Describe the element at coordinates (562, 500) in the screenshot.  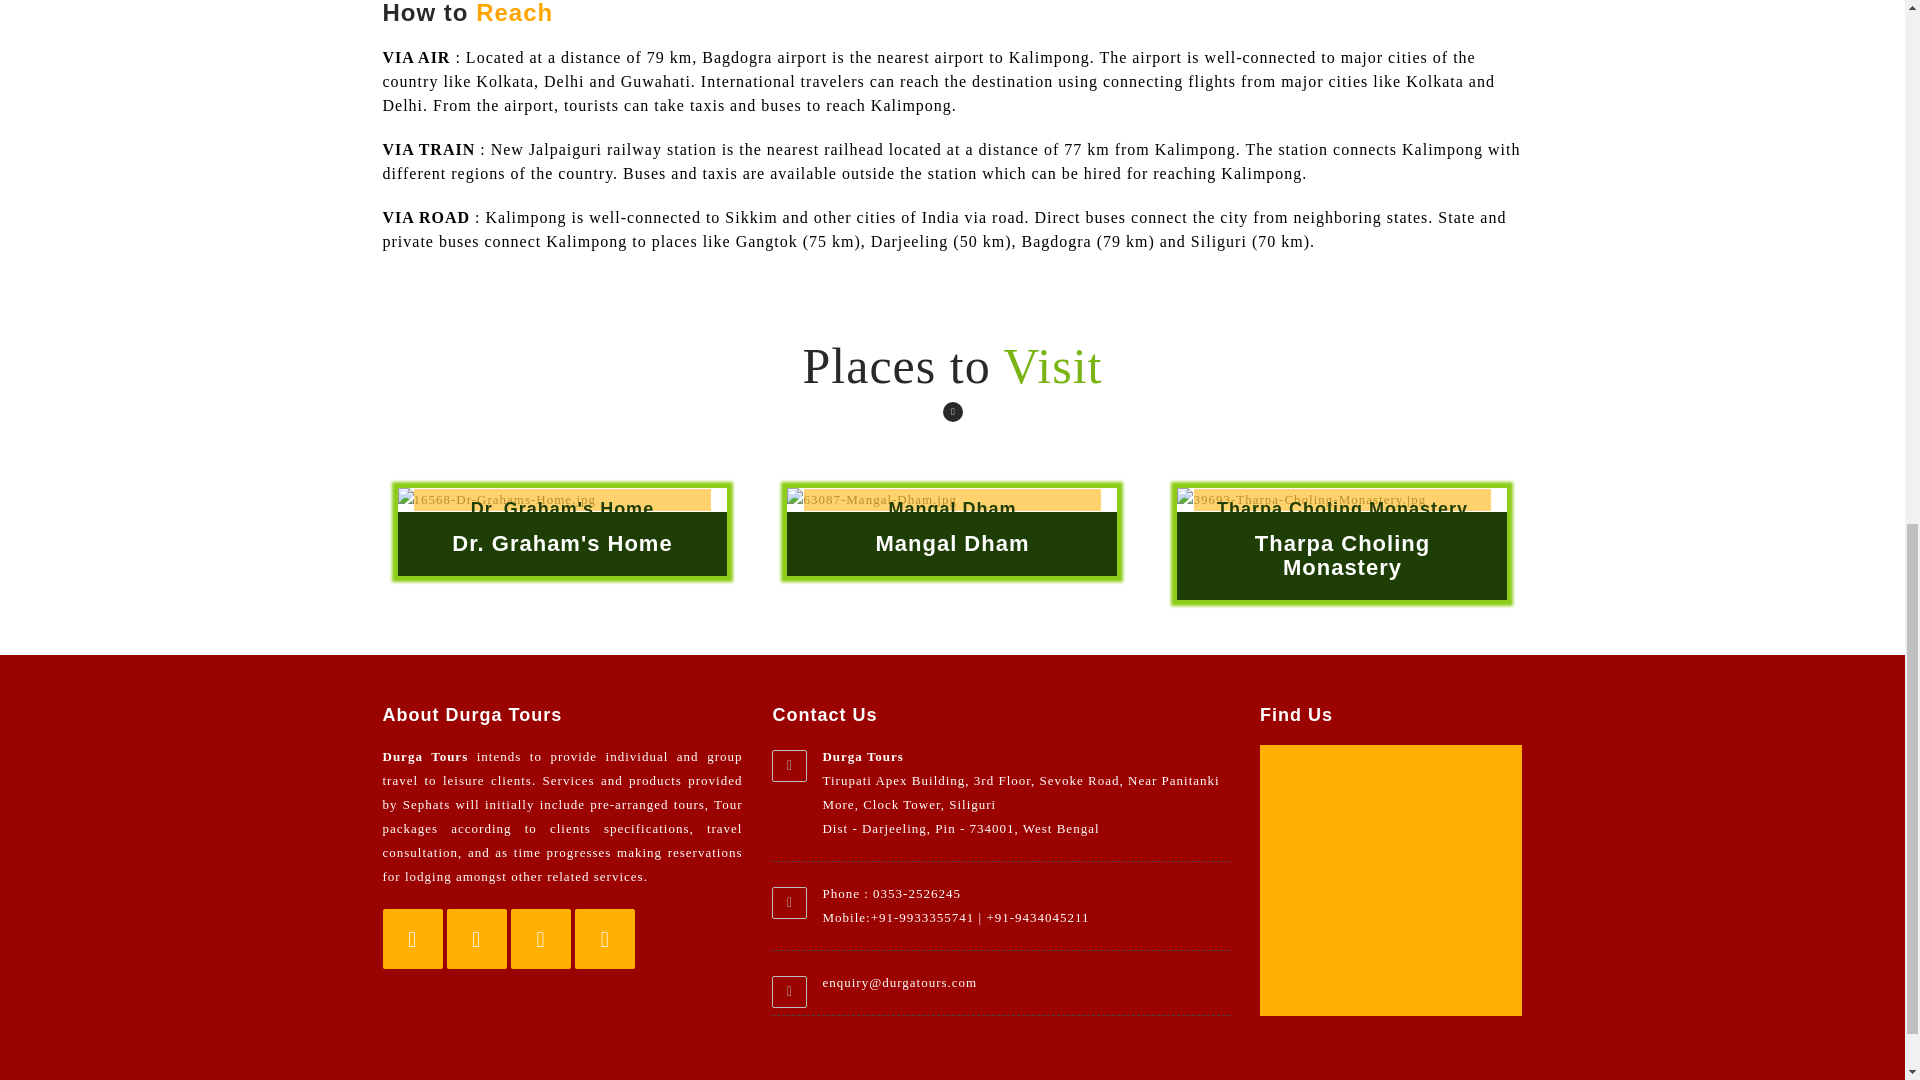
I see `16568-Dr-Grahams-Home.jpg` at that location.